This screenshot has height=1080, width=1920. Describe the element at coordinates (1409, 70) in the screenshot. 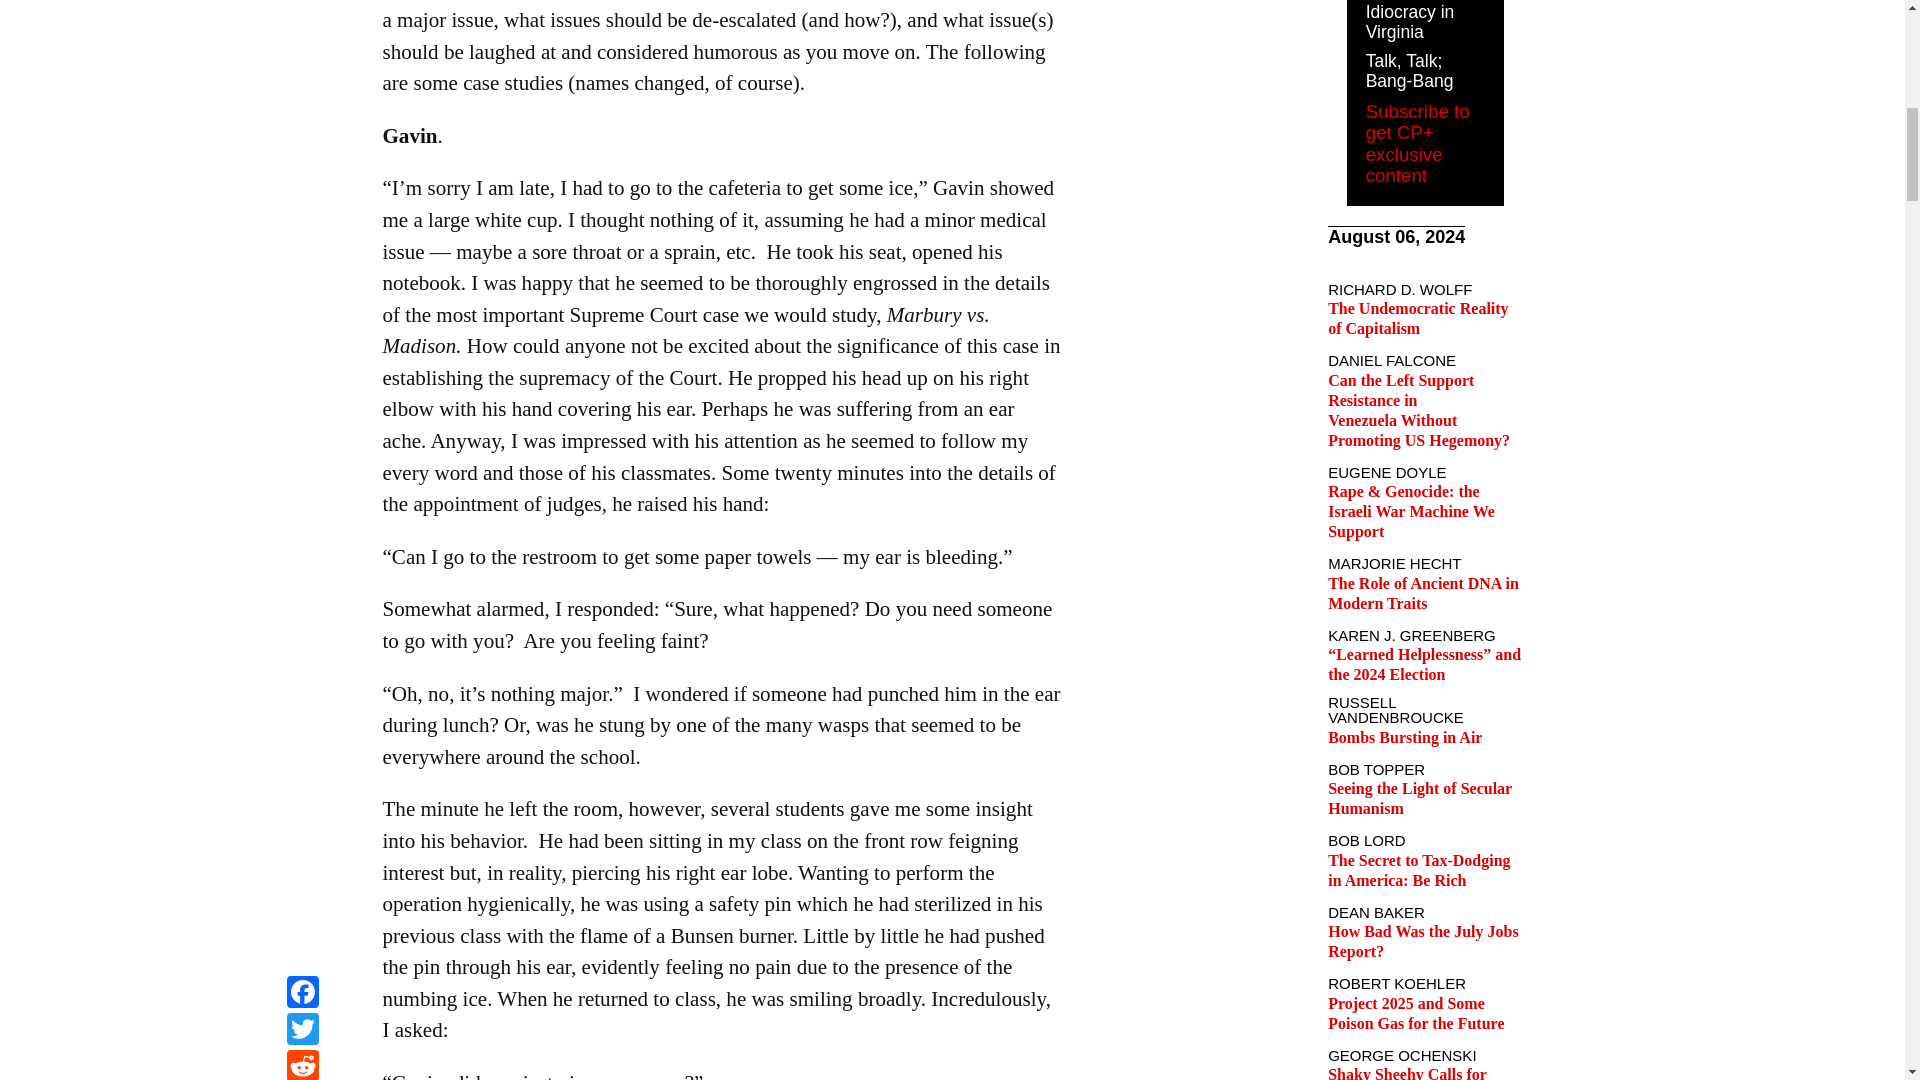

I see `Talk, Talk; Bang-Bang` at that location.